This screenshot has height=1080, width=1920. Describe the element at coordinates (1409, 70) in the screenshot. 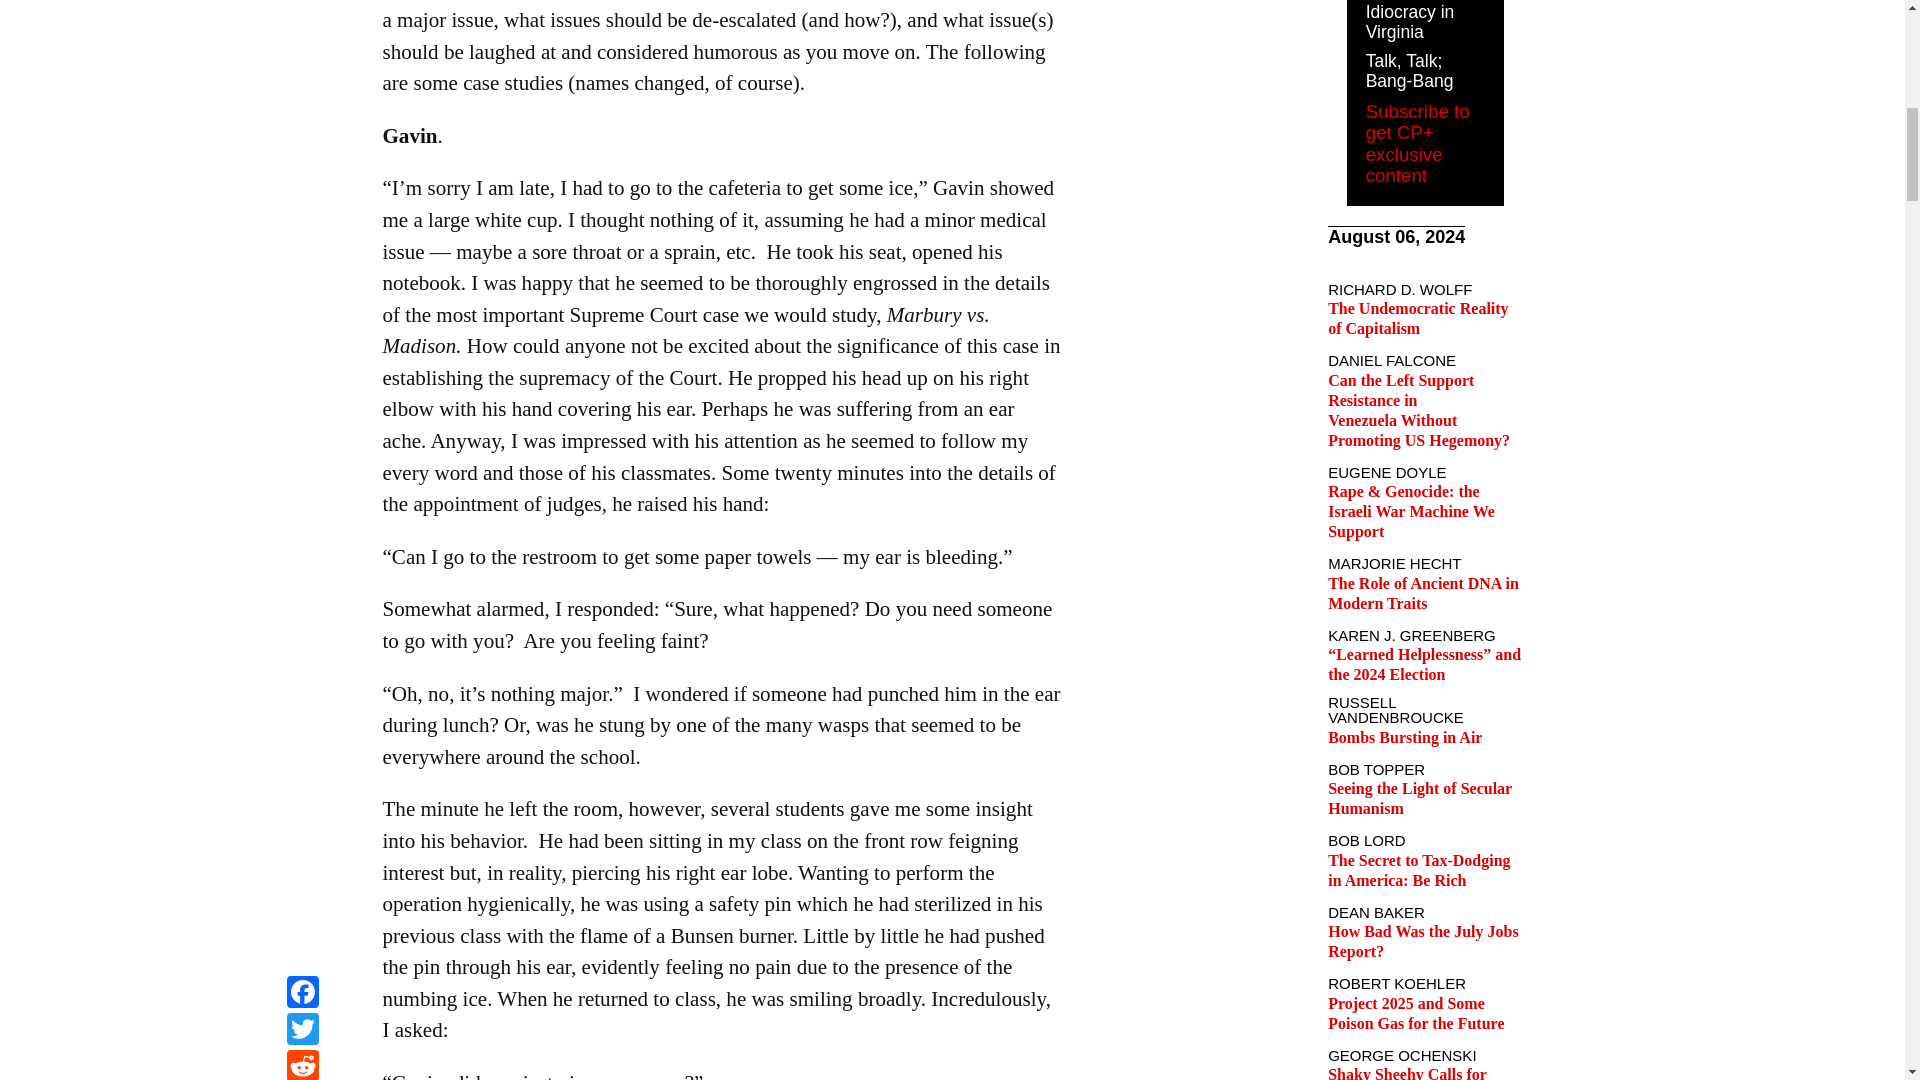

I see `Talk, Talk; Bang-Bang` at that location.